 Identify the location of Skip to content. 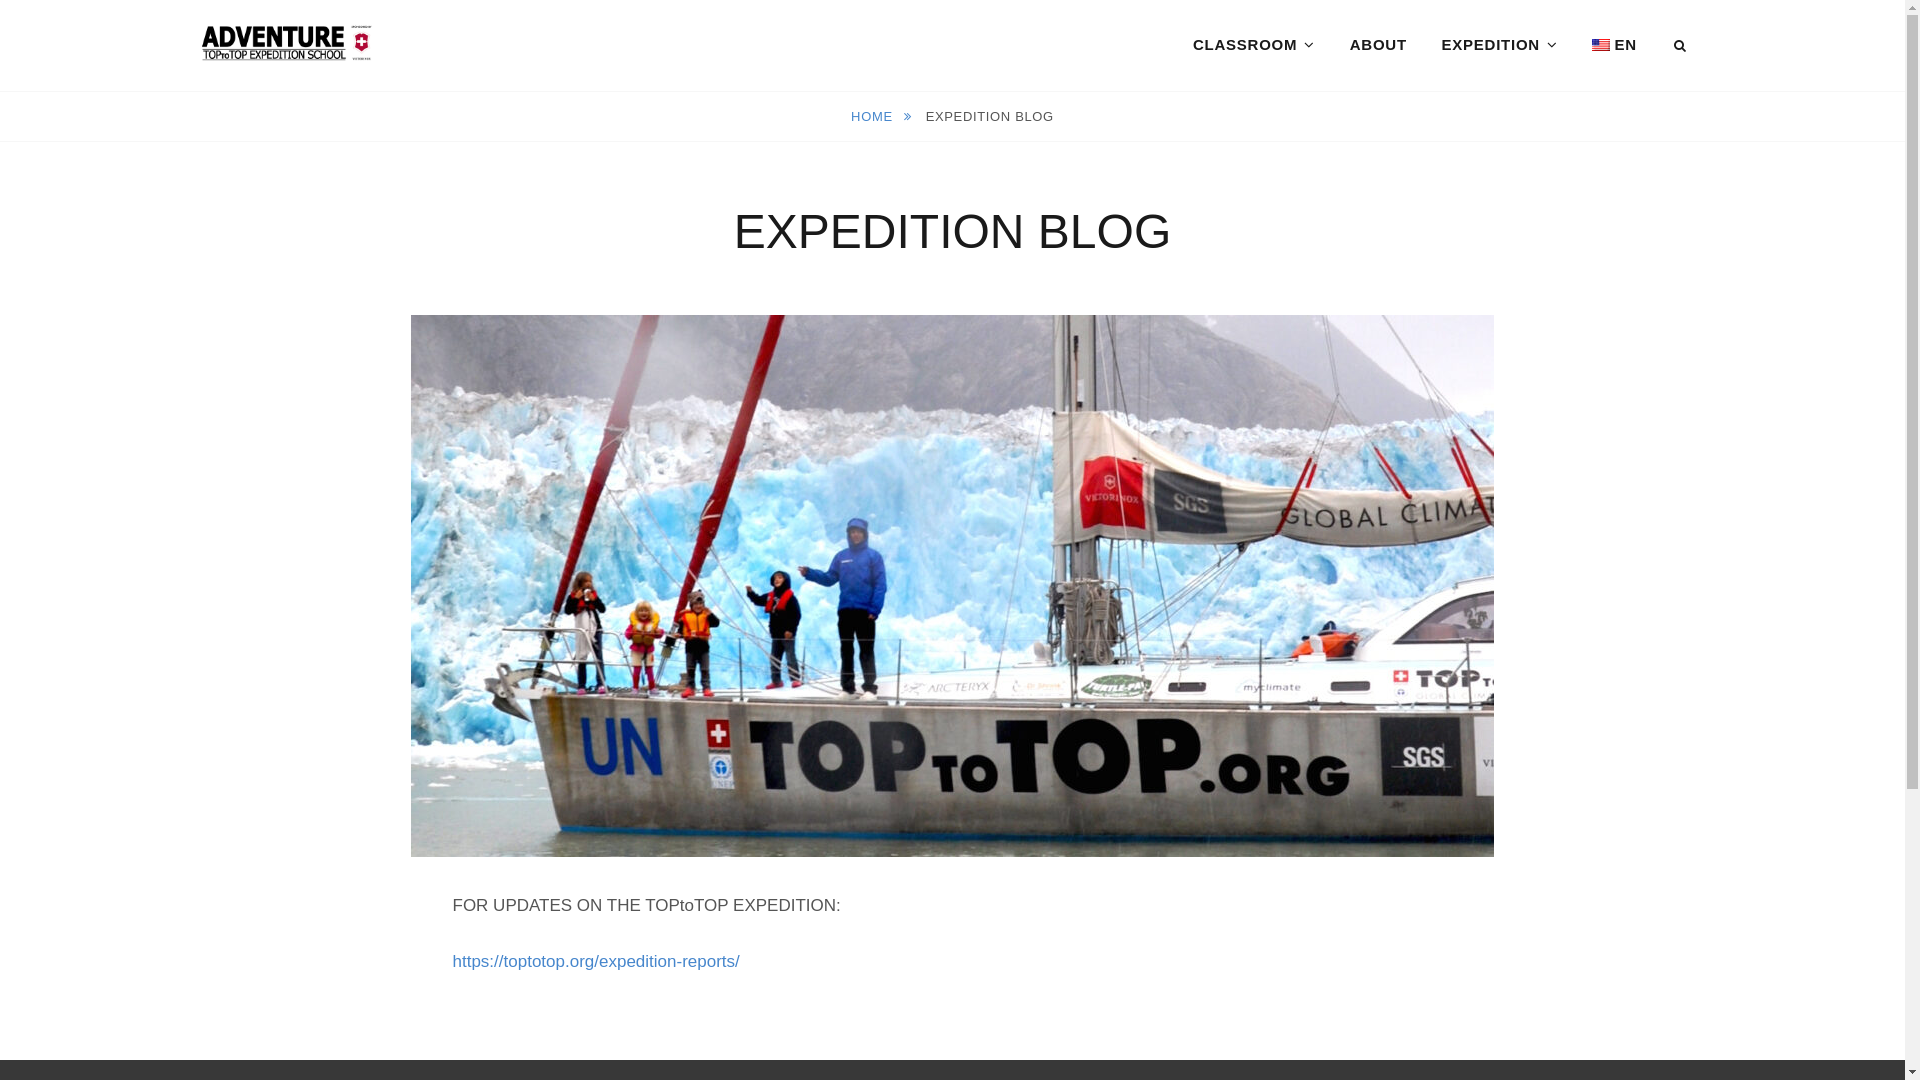
(0, 0).